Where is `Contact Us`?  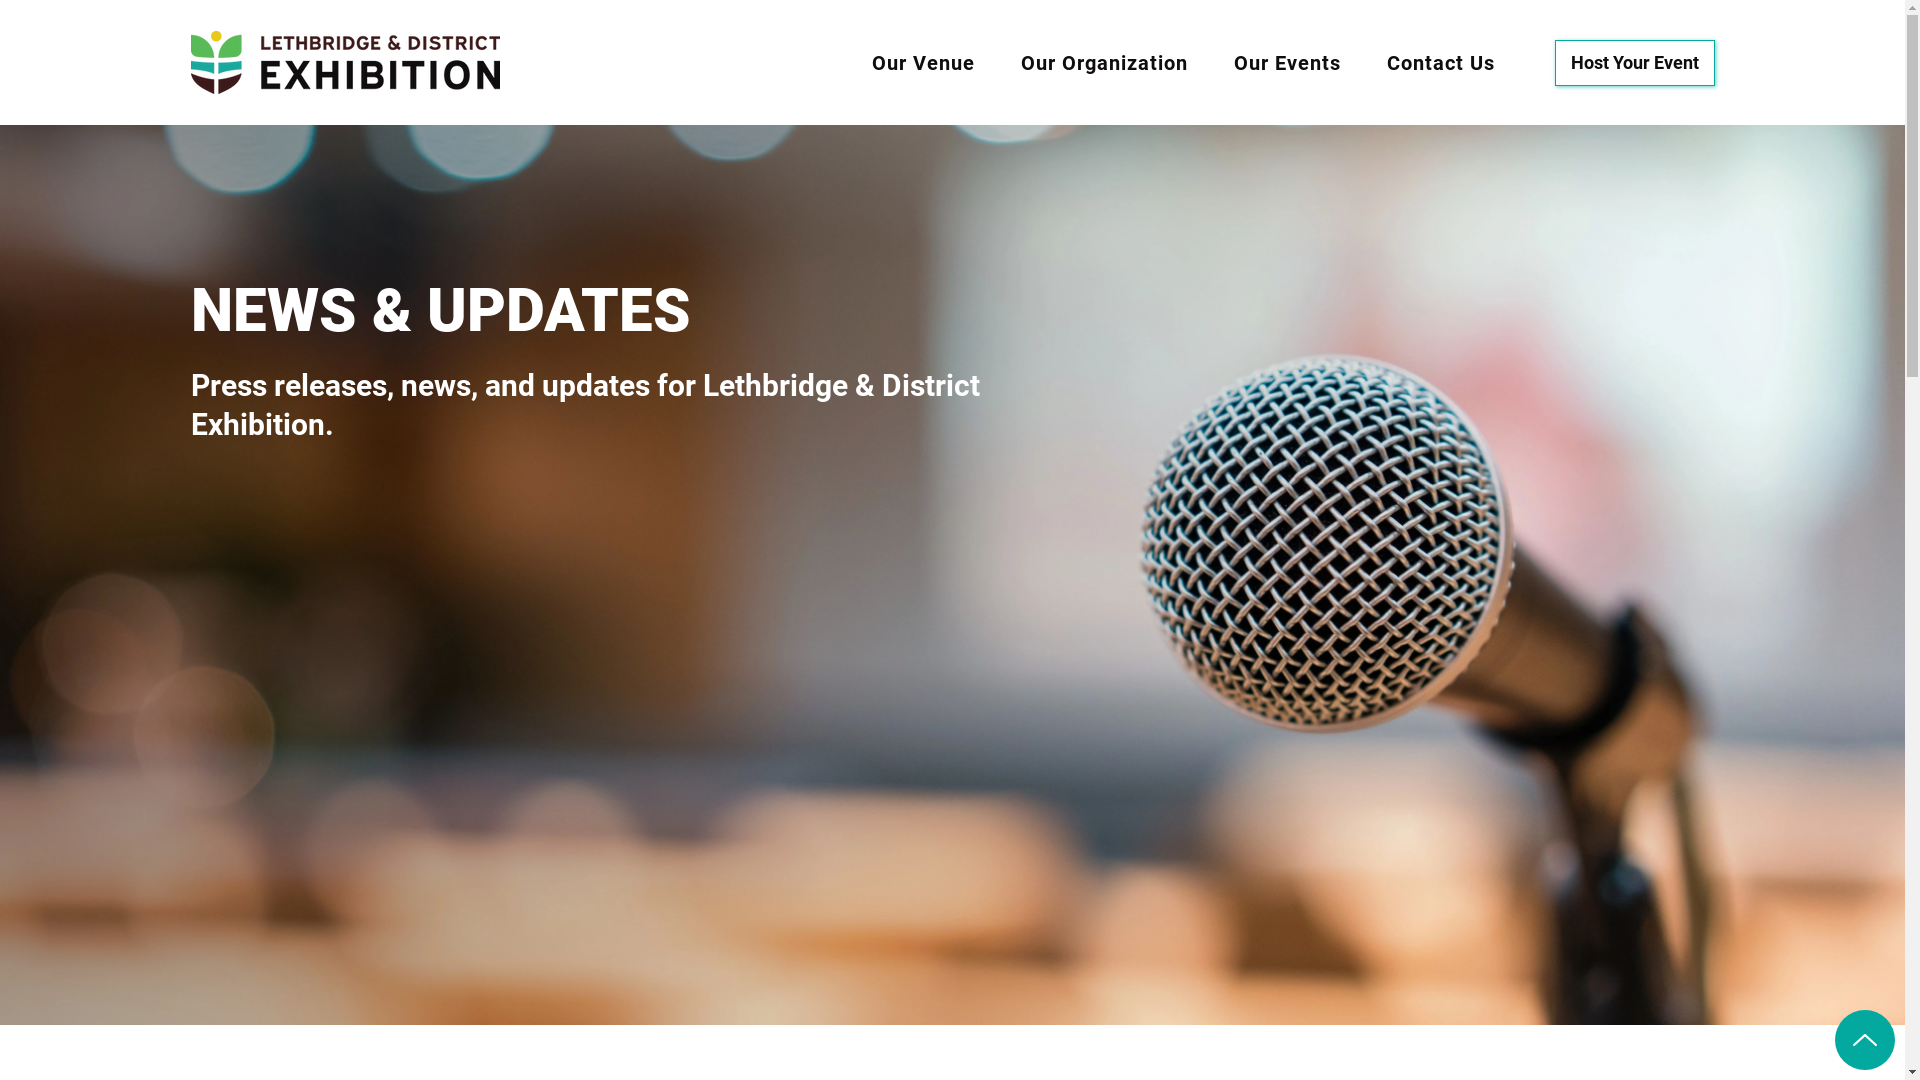
Contact Us is located at coordinates (1440, 63).